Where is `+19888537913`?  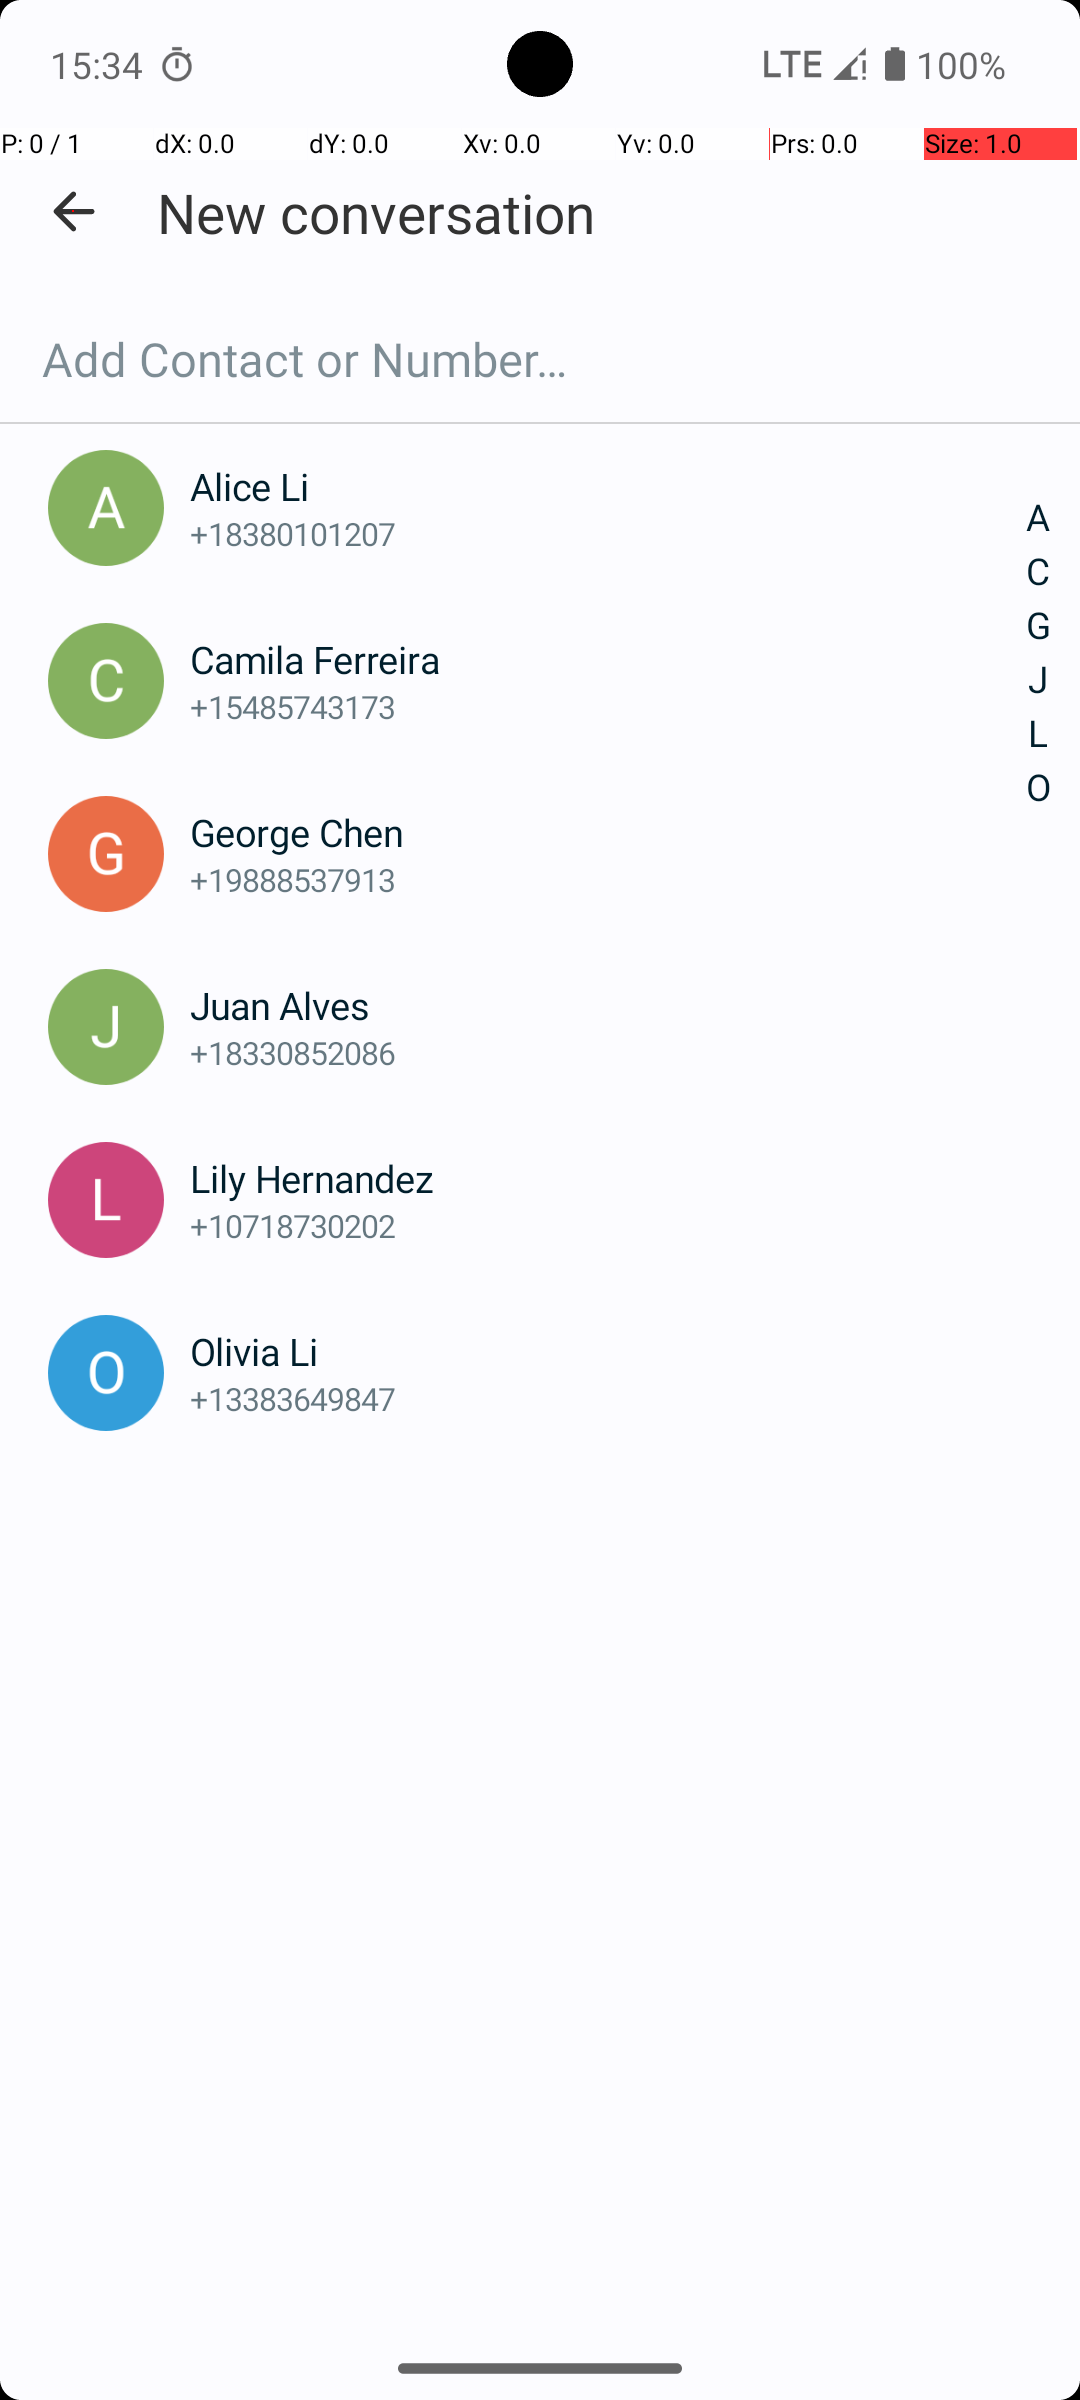 +19888537913 is located at coordinates (608, 880).